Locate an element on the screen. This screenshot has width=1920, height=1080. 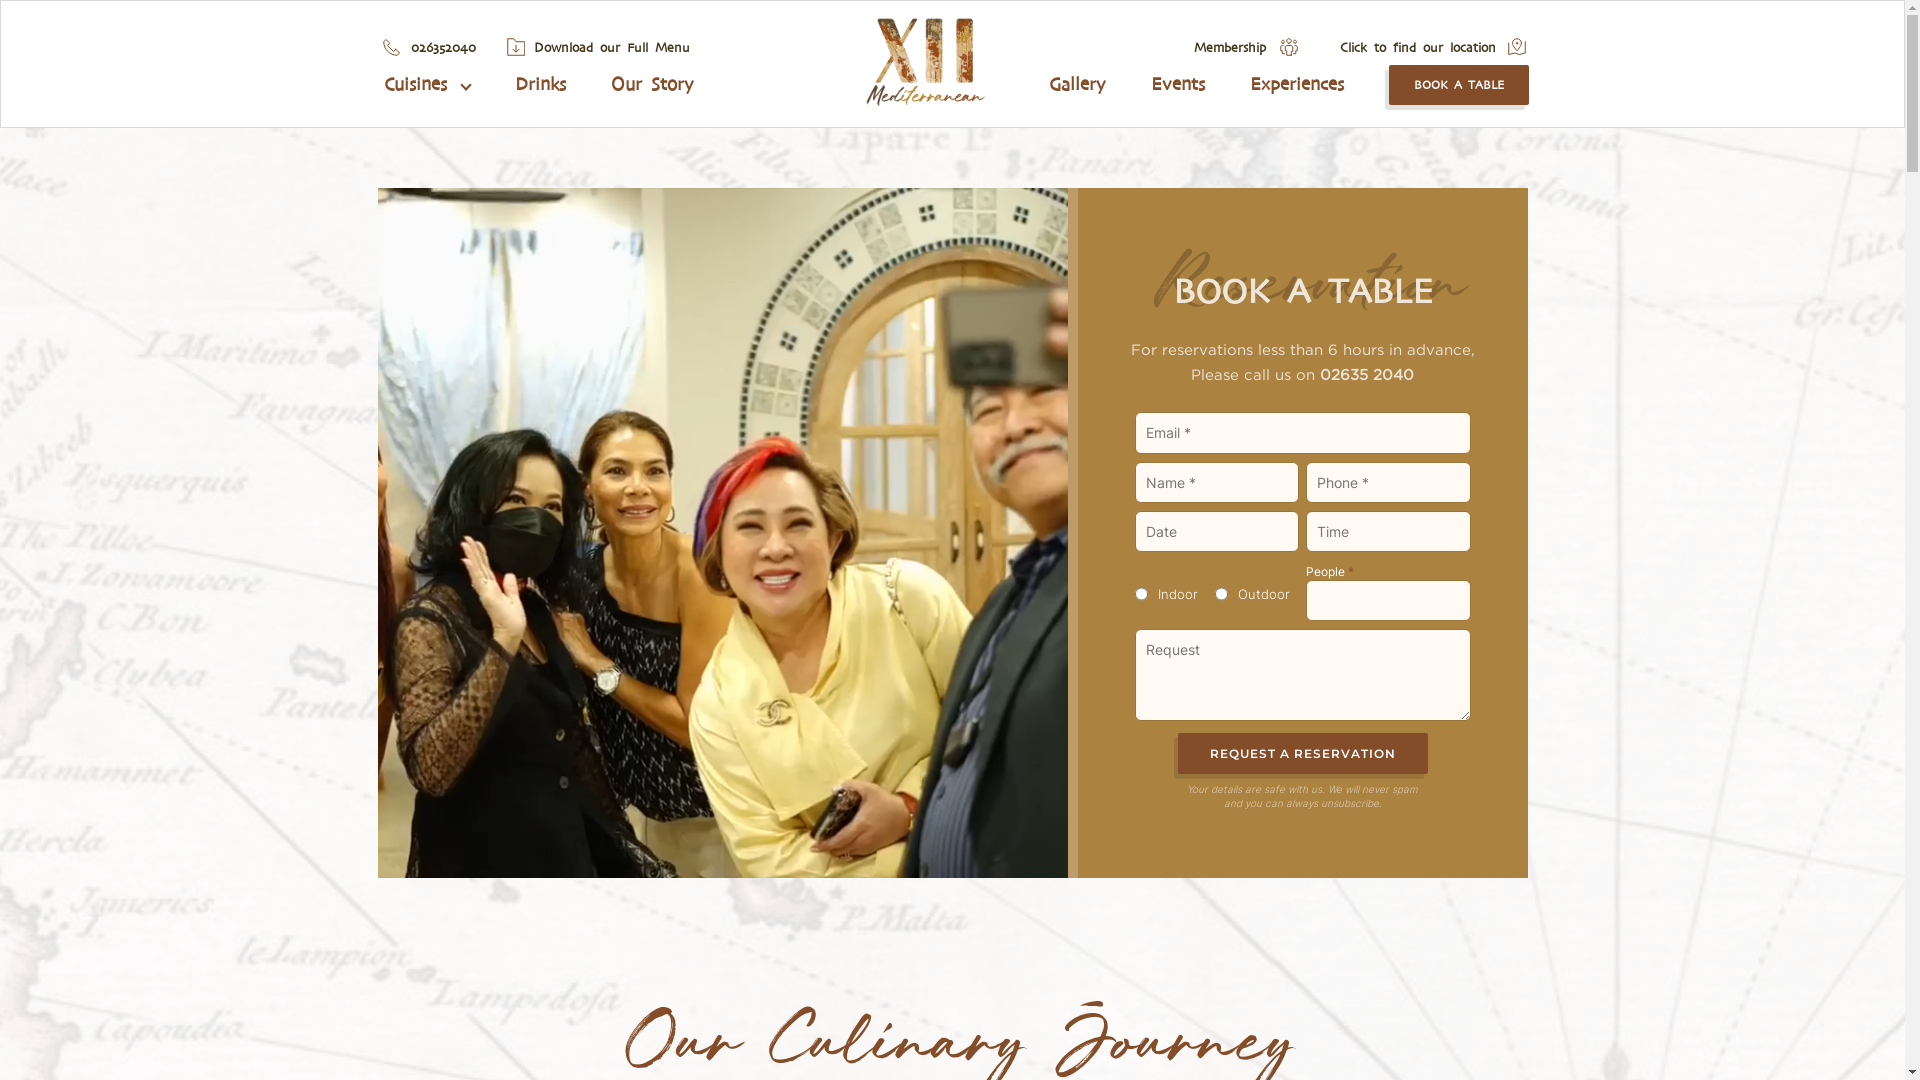
Membership is located at coordinates (1230, 48).